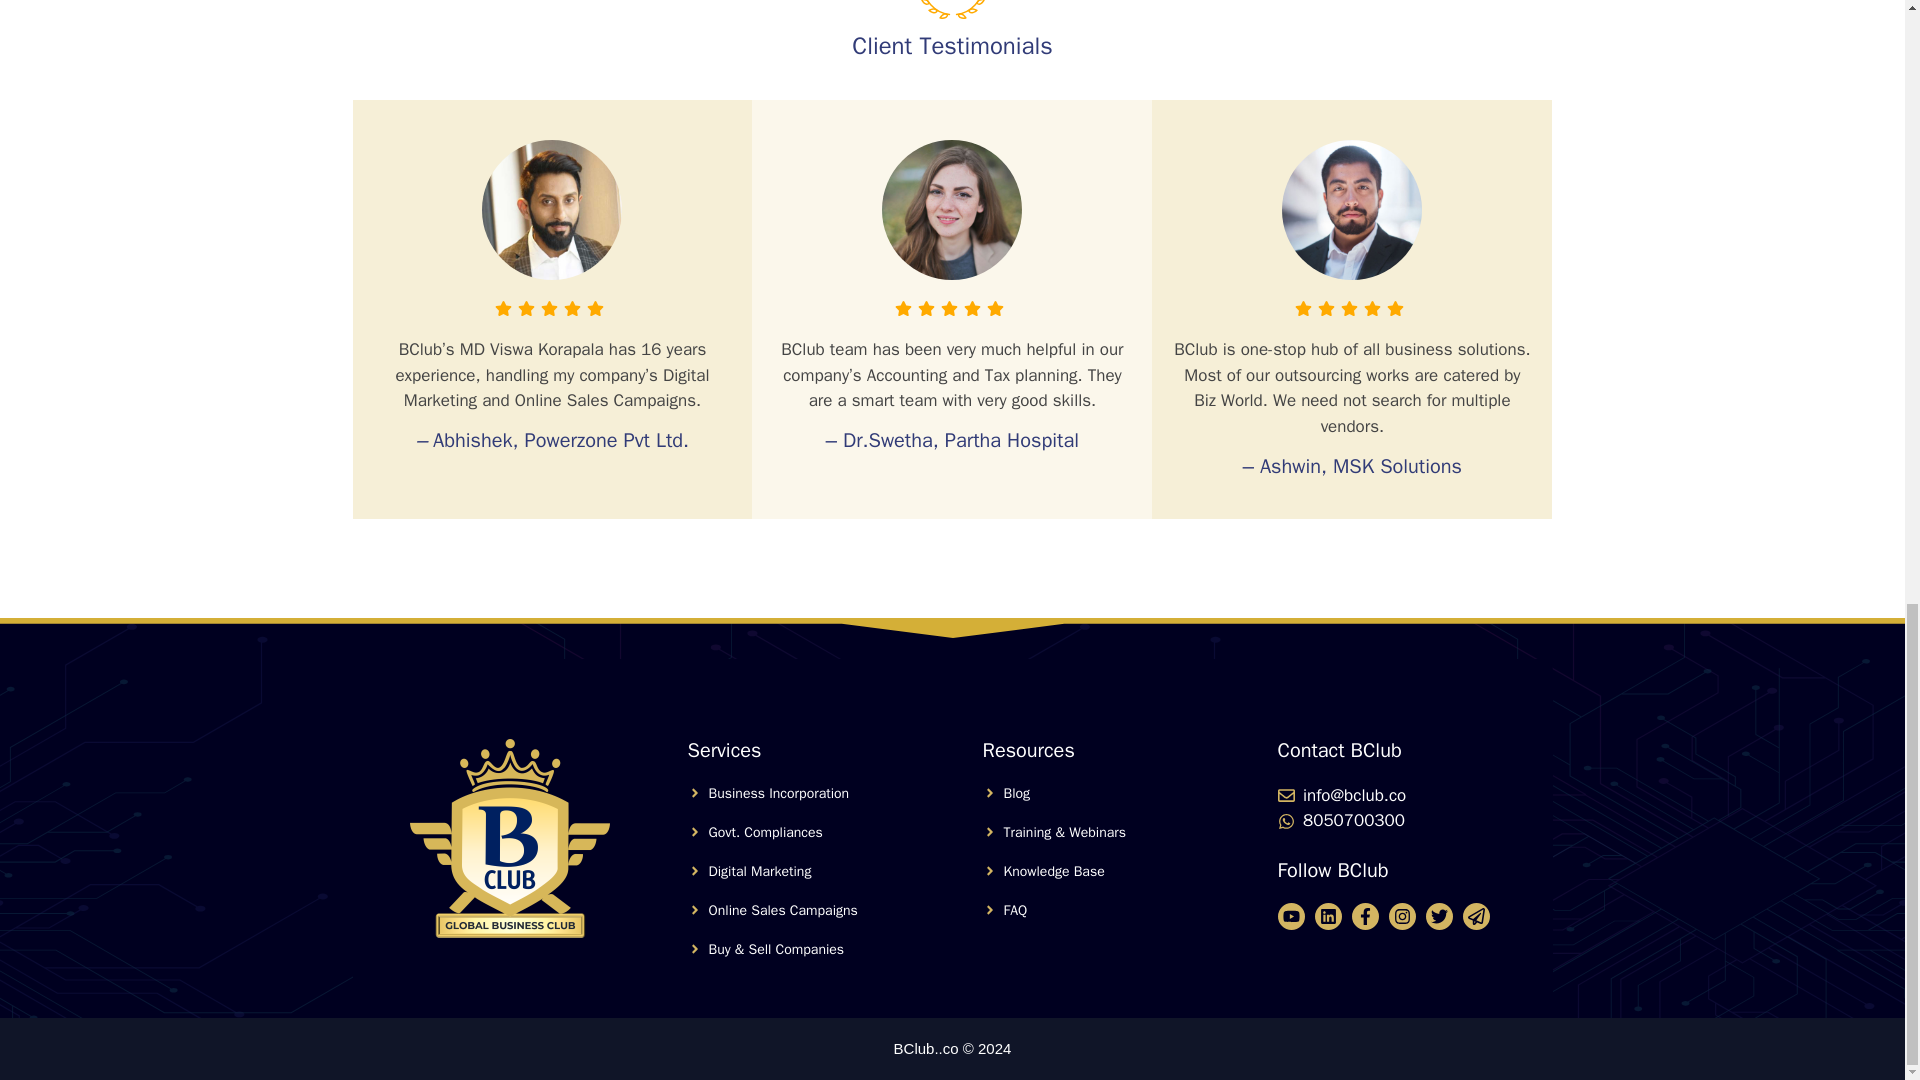 Image resolution: width=1920 pixels, height=1080 pixels. Describe the element at coordinates (1016, 910) in the screenshot. I see `FAQ` at that location.